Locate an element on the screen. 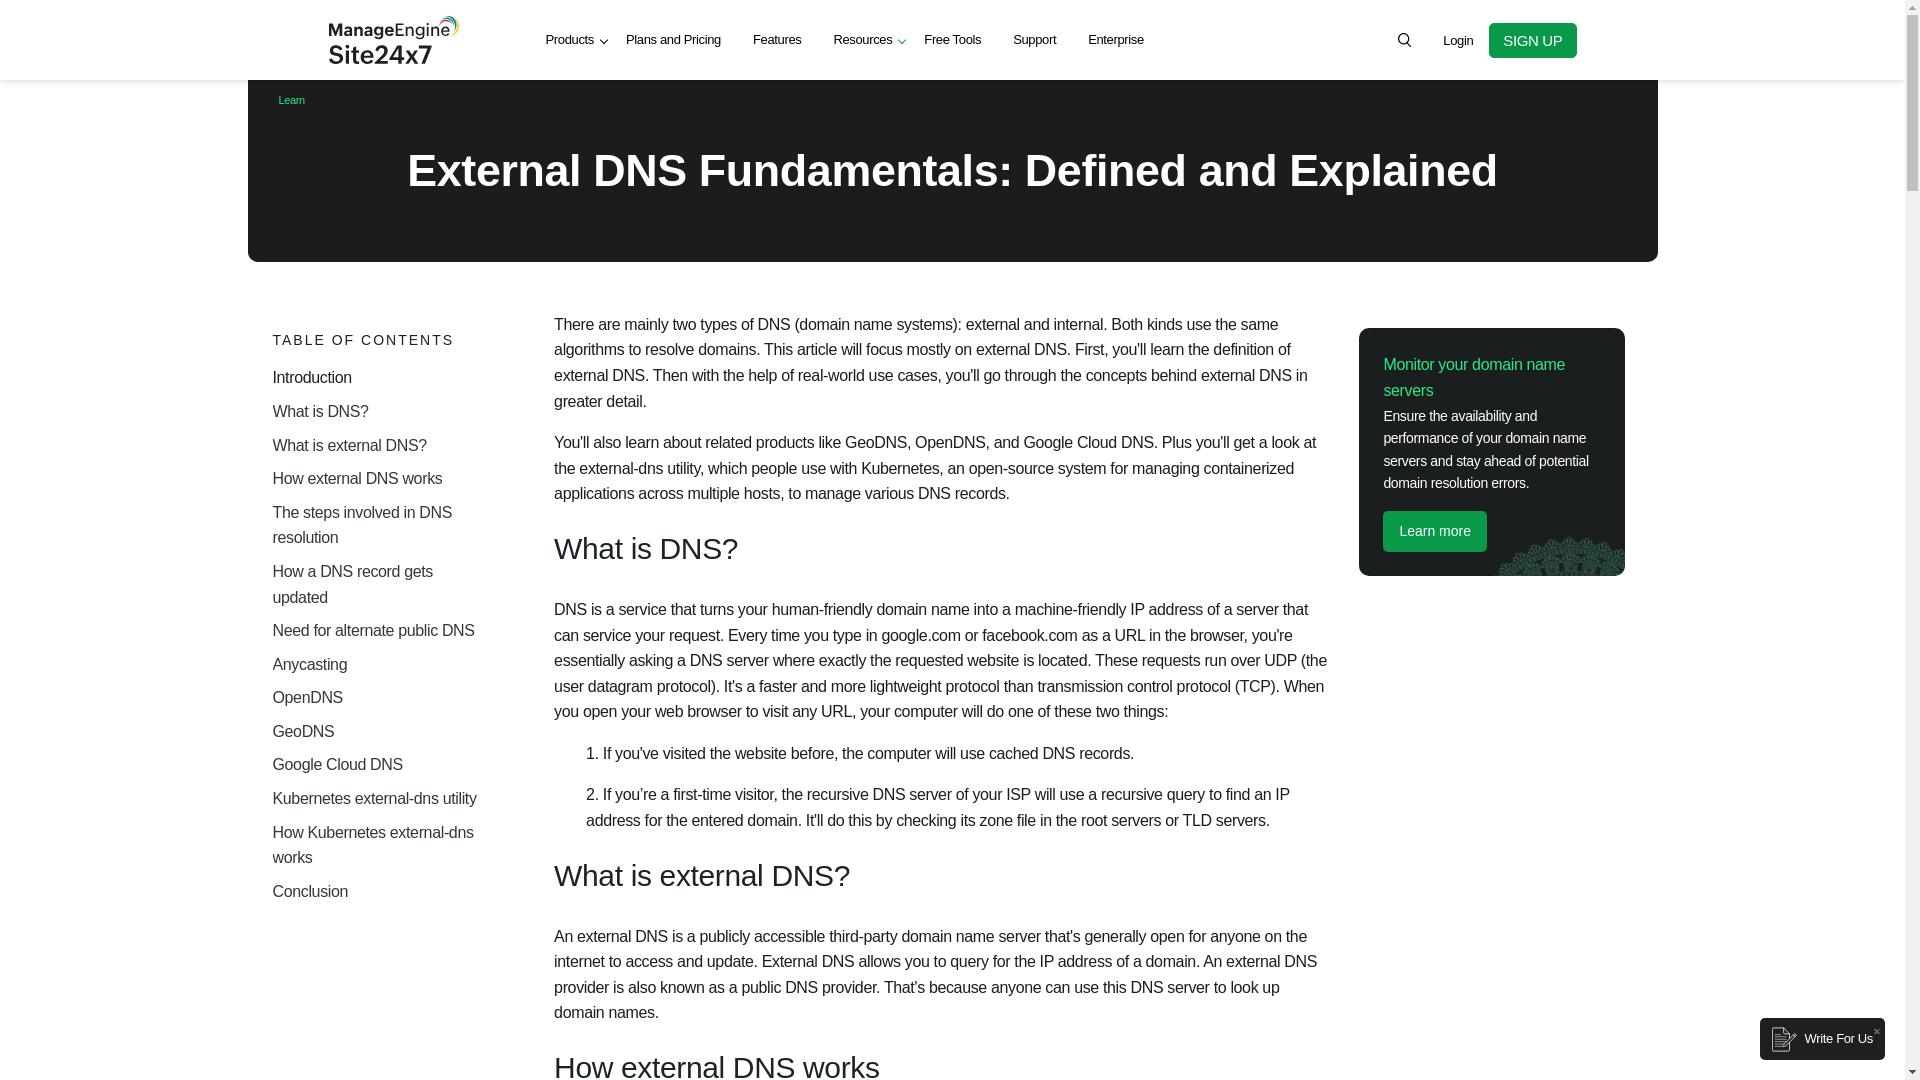 This screenshot has width=1920, height=1080. Resources is located at coordinates (862, 40).